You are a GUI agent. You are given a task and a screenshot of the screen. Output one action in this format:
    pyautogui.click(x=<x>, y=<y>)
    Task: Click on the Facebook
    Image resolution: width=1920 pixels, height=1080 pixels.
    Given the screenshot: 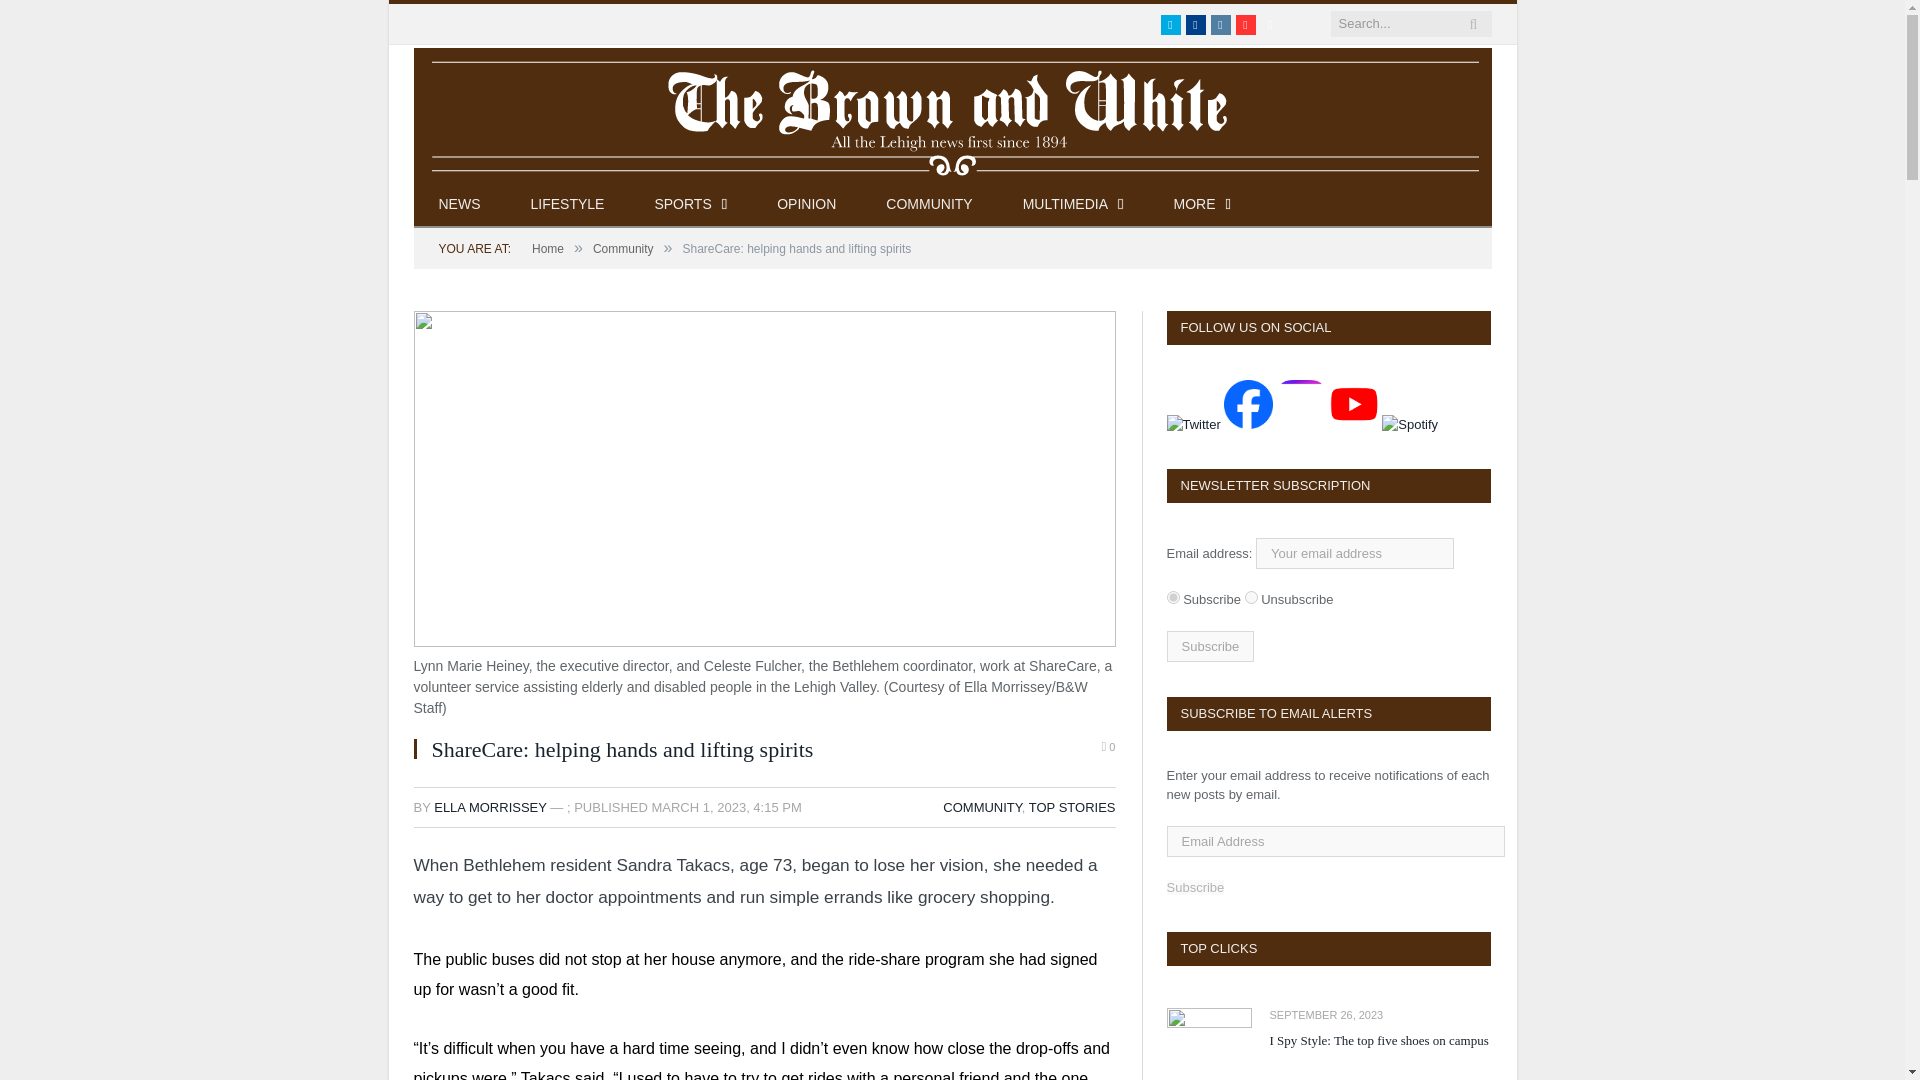 What is the action you would take?
    pyautogui.click(x=1196, y=24)
    